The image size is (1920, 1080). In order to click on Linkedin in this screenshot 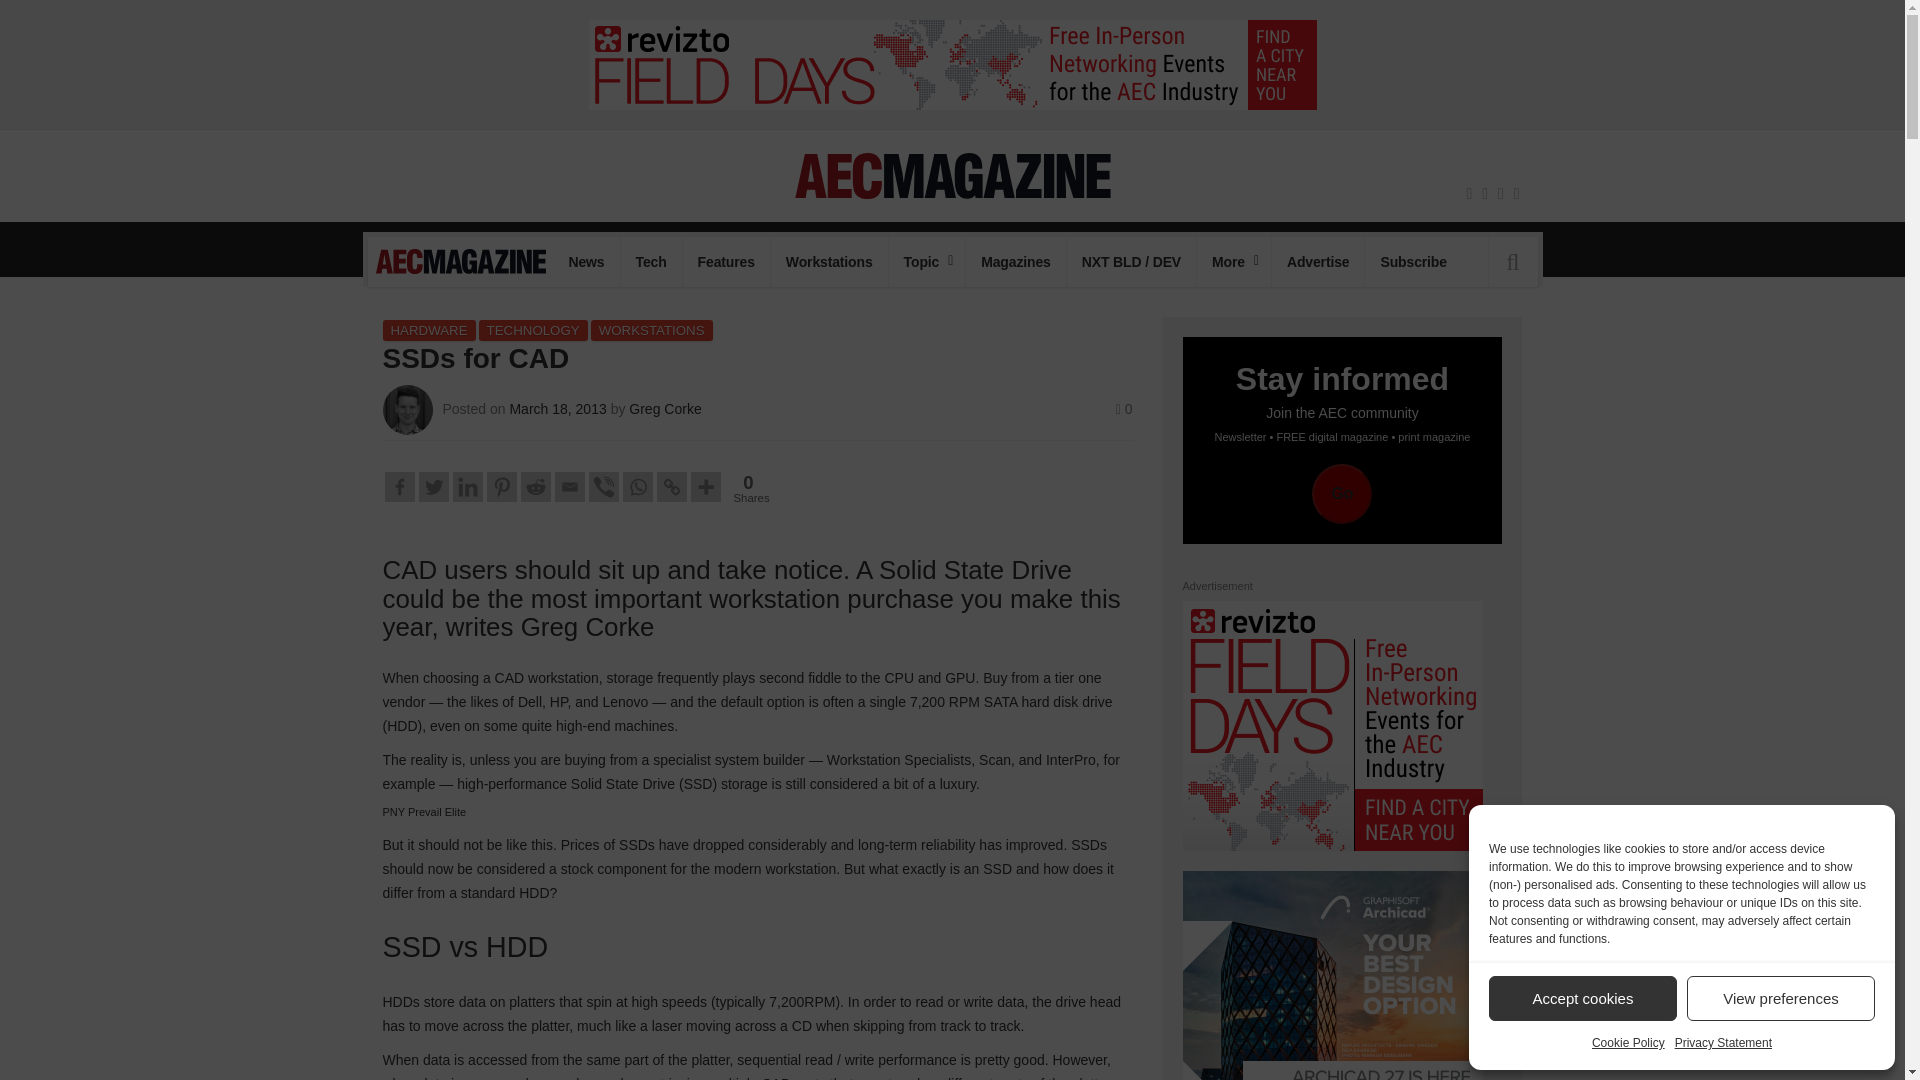, I will do `click(466, 486)`.